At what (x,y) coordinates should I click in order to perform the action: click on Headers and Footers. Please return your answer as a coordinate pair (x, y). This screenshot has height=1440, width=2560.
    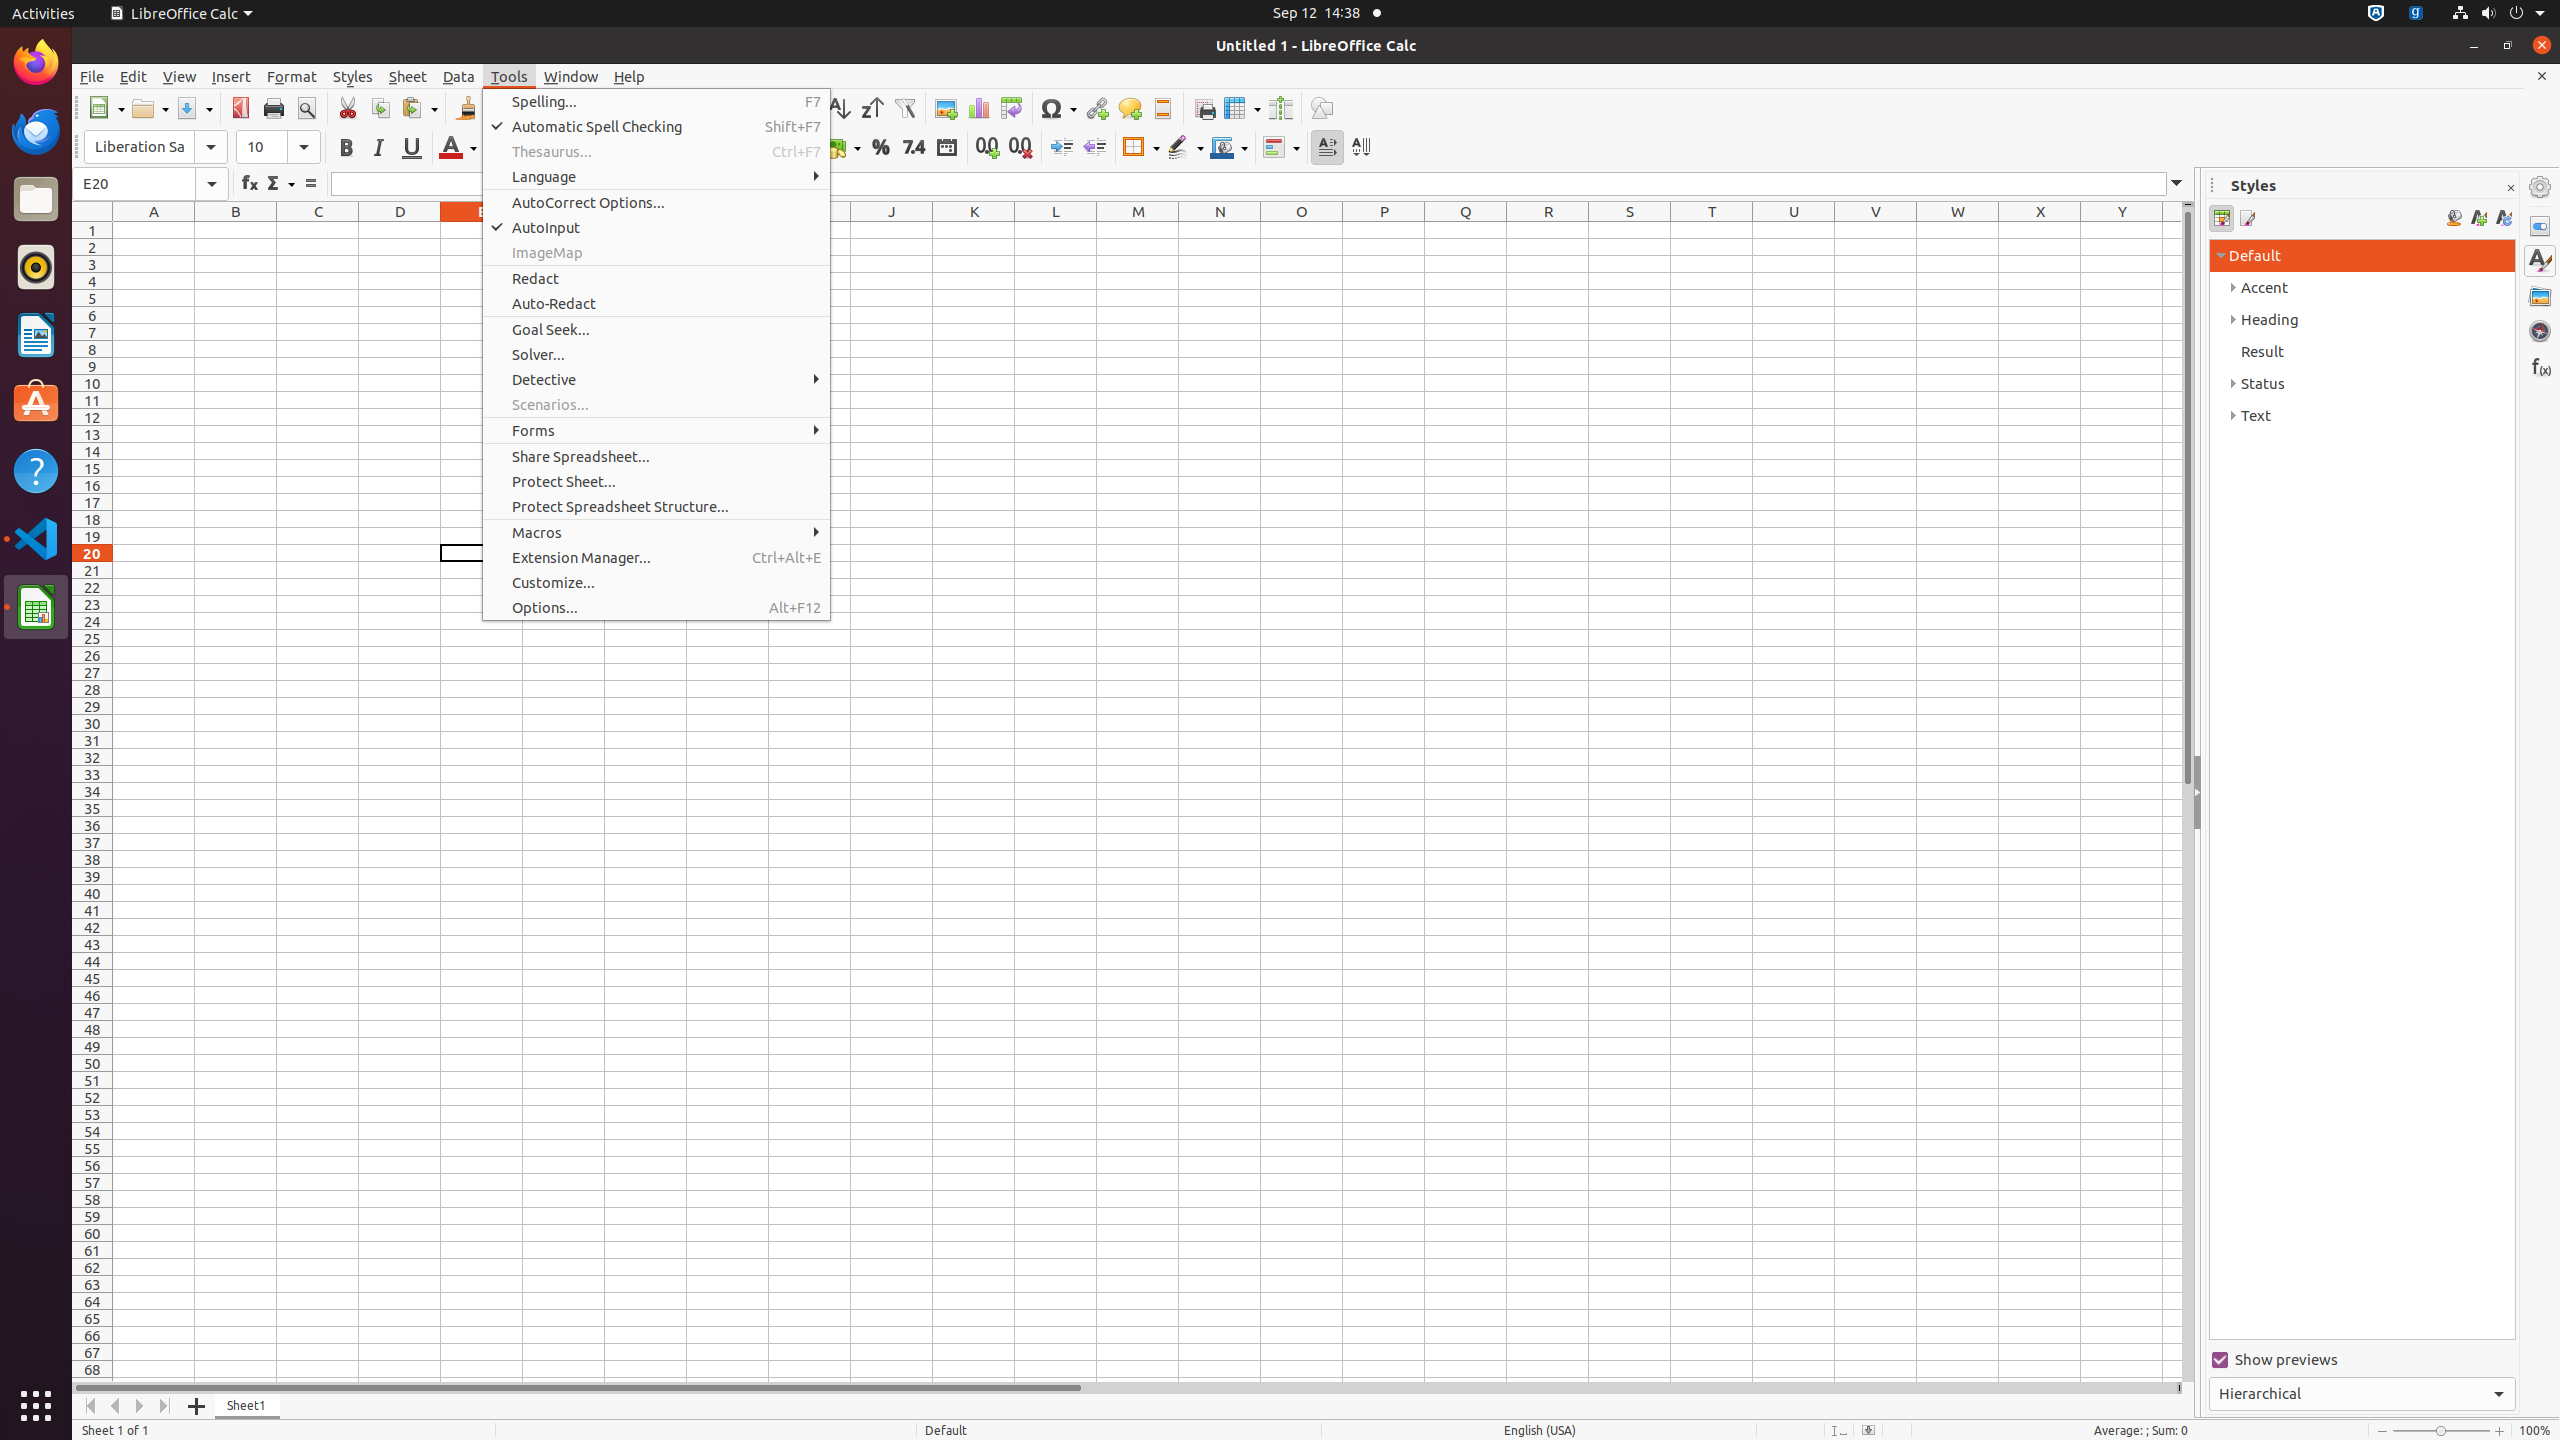
    Looking at the image, I should click on (1162, 108).